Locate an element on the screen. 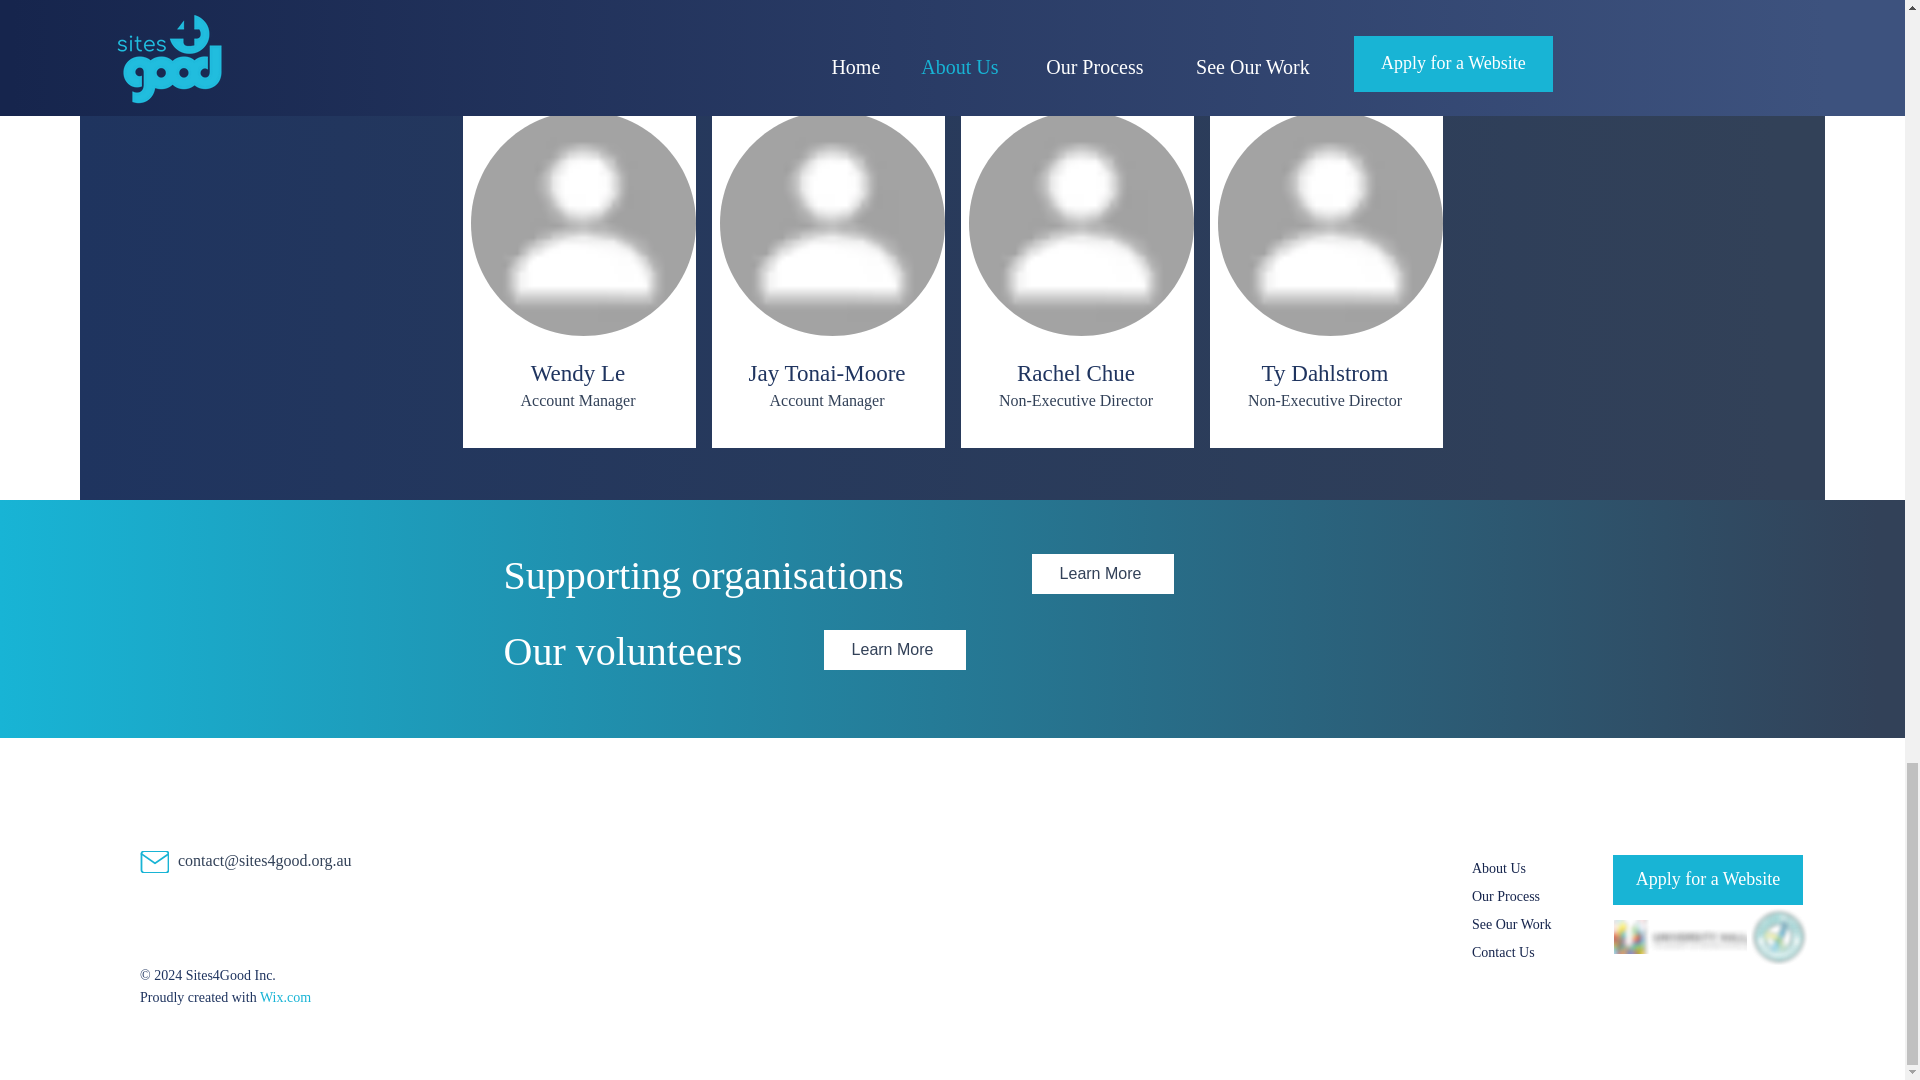 The height and width of the screenshot is (1080, 1920). Ronan Cameron is located at coordinates (578, 5).